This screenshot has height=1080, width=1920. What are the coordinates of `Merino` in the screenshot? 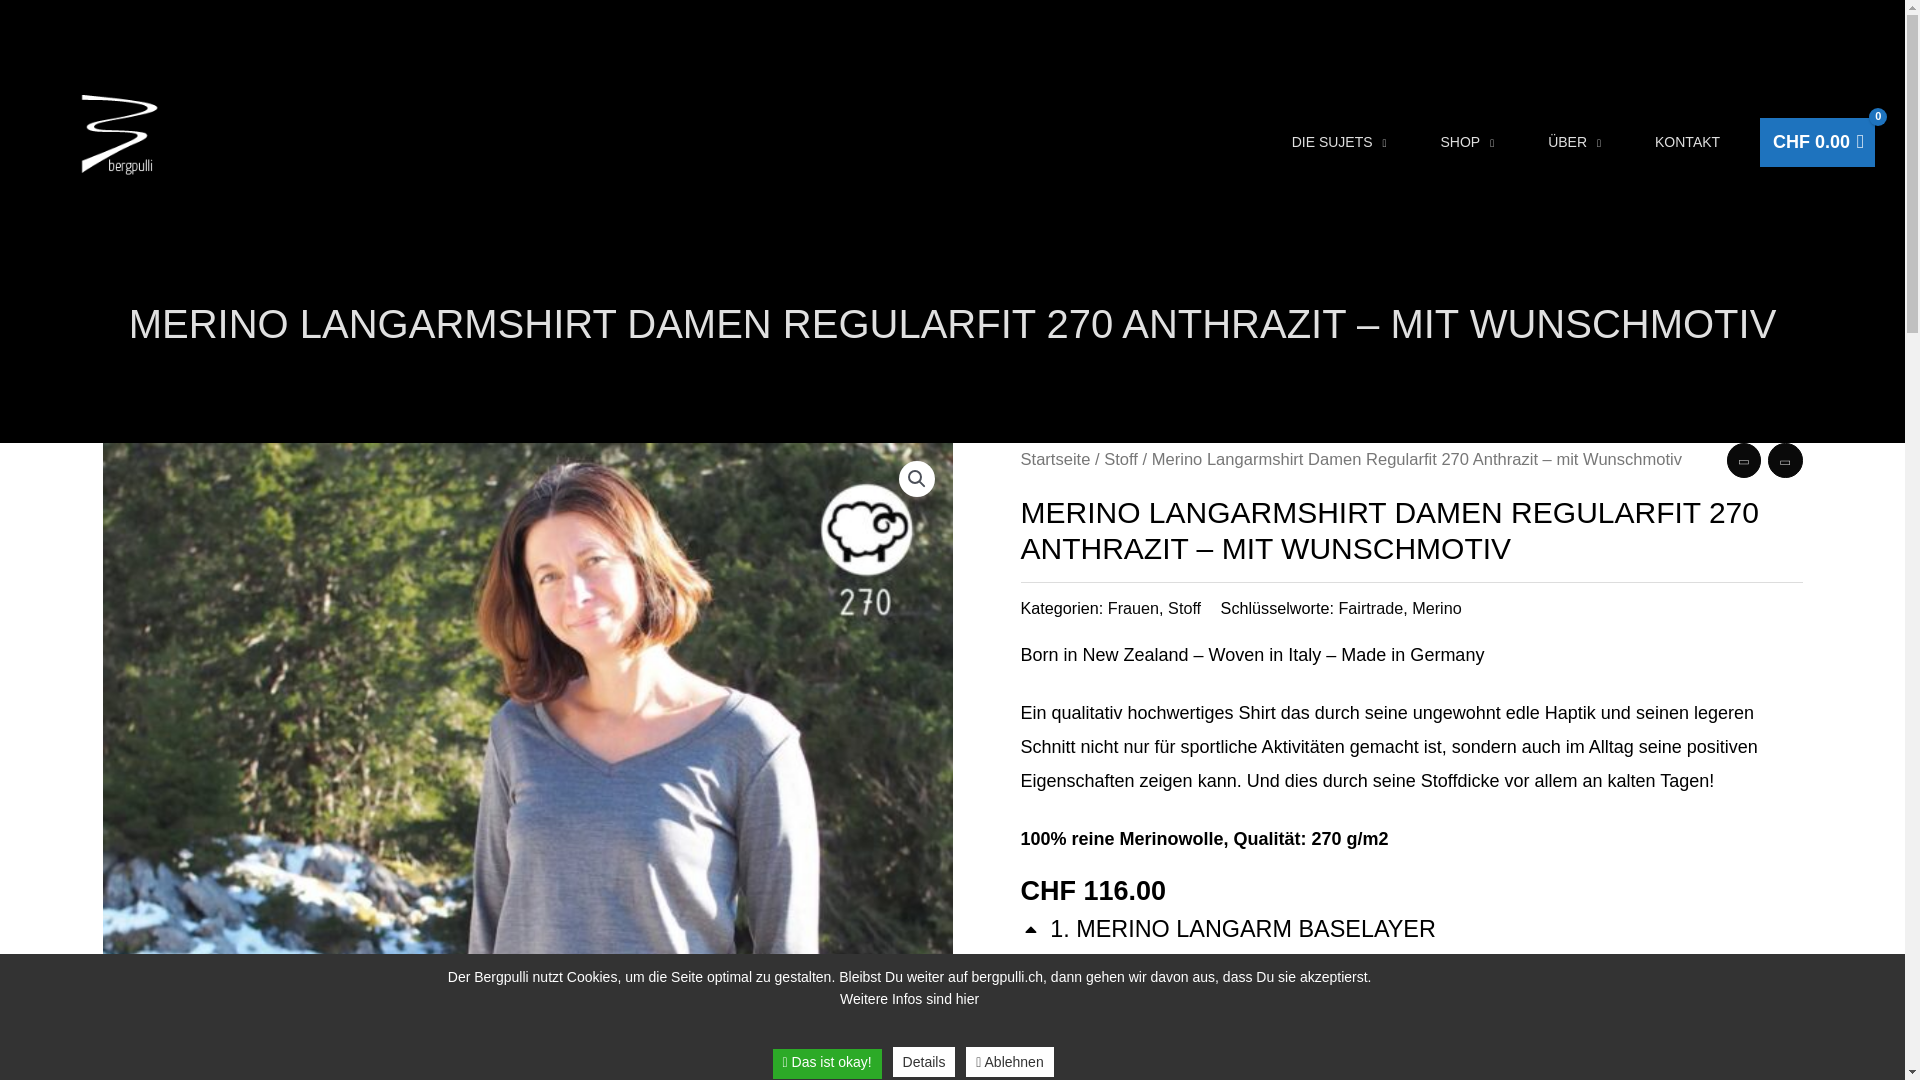 It's located at (1436, 608).